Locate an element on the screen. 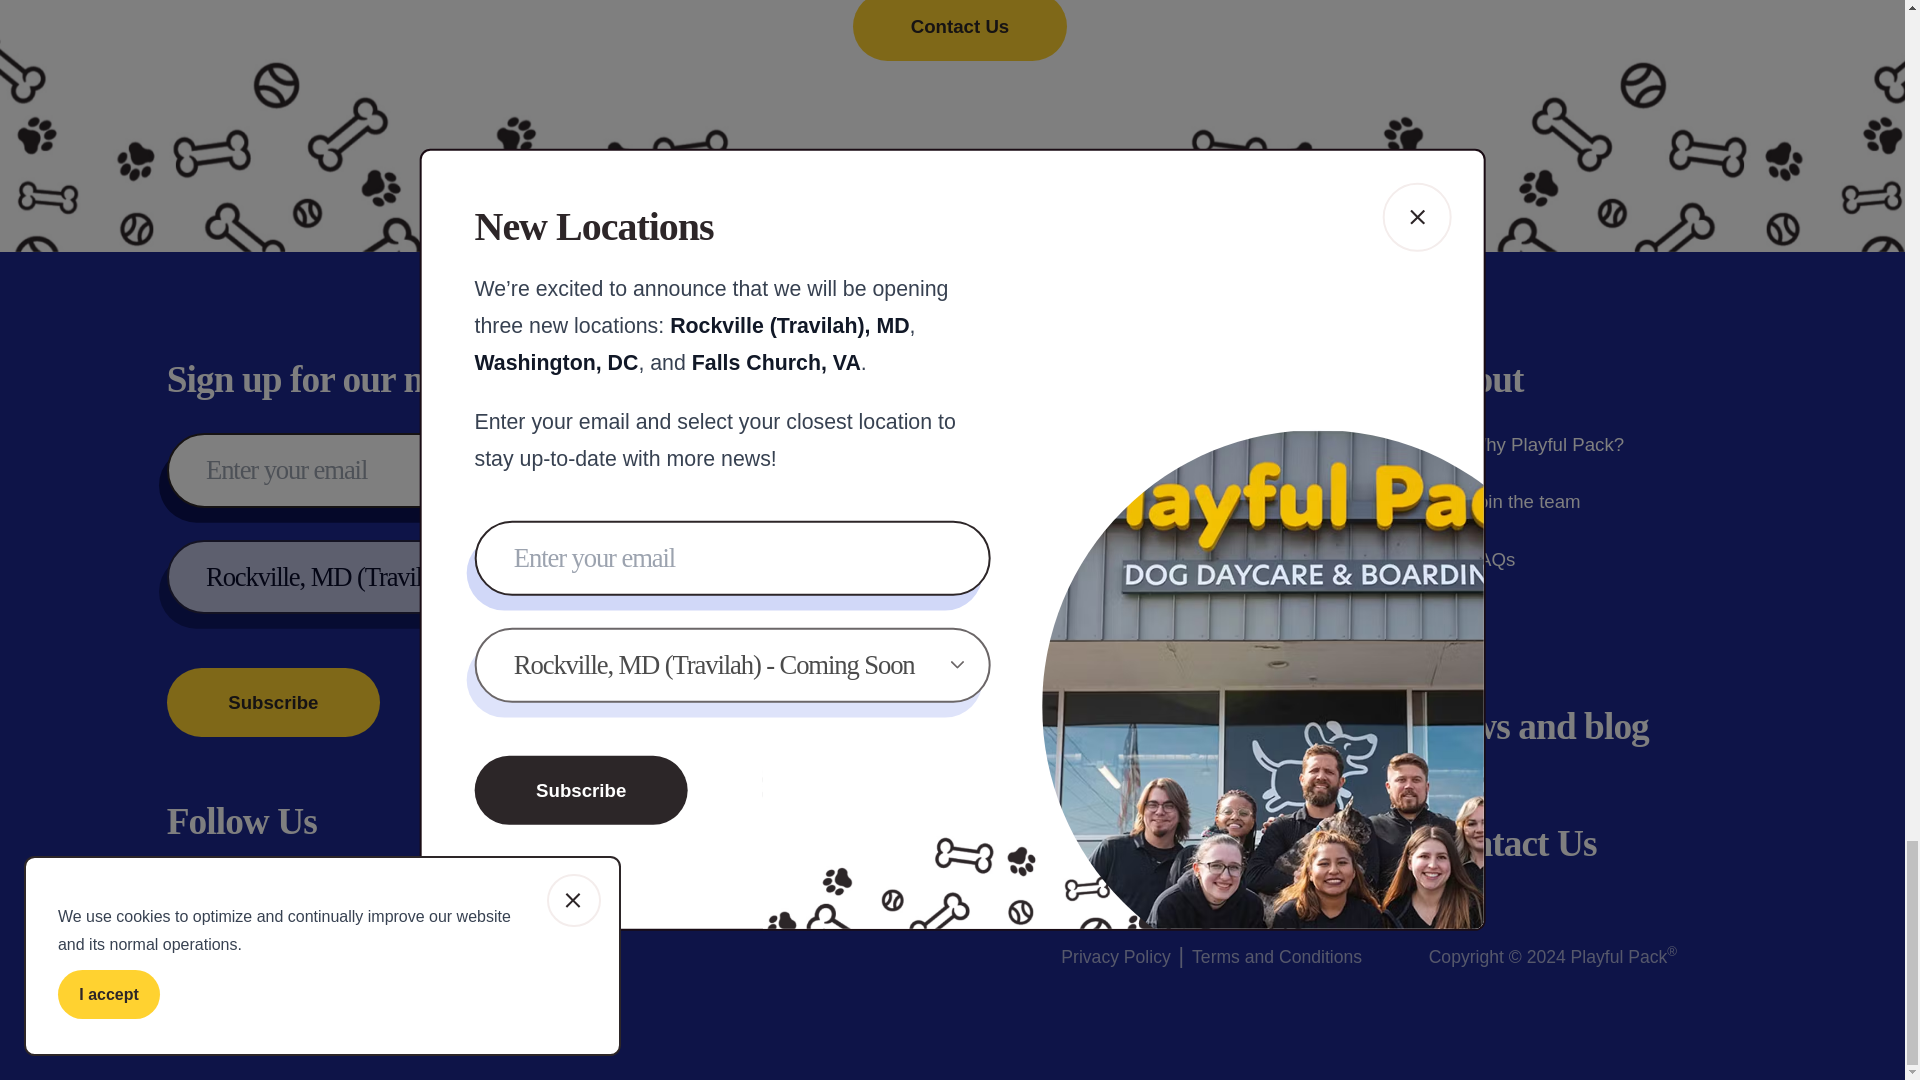 This screenshot has width=1920, height=1080. Services is located at coordinates (1122, 378).